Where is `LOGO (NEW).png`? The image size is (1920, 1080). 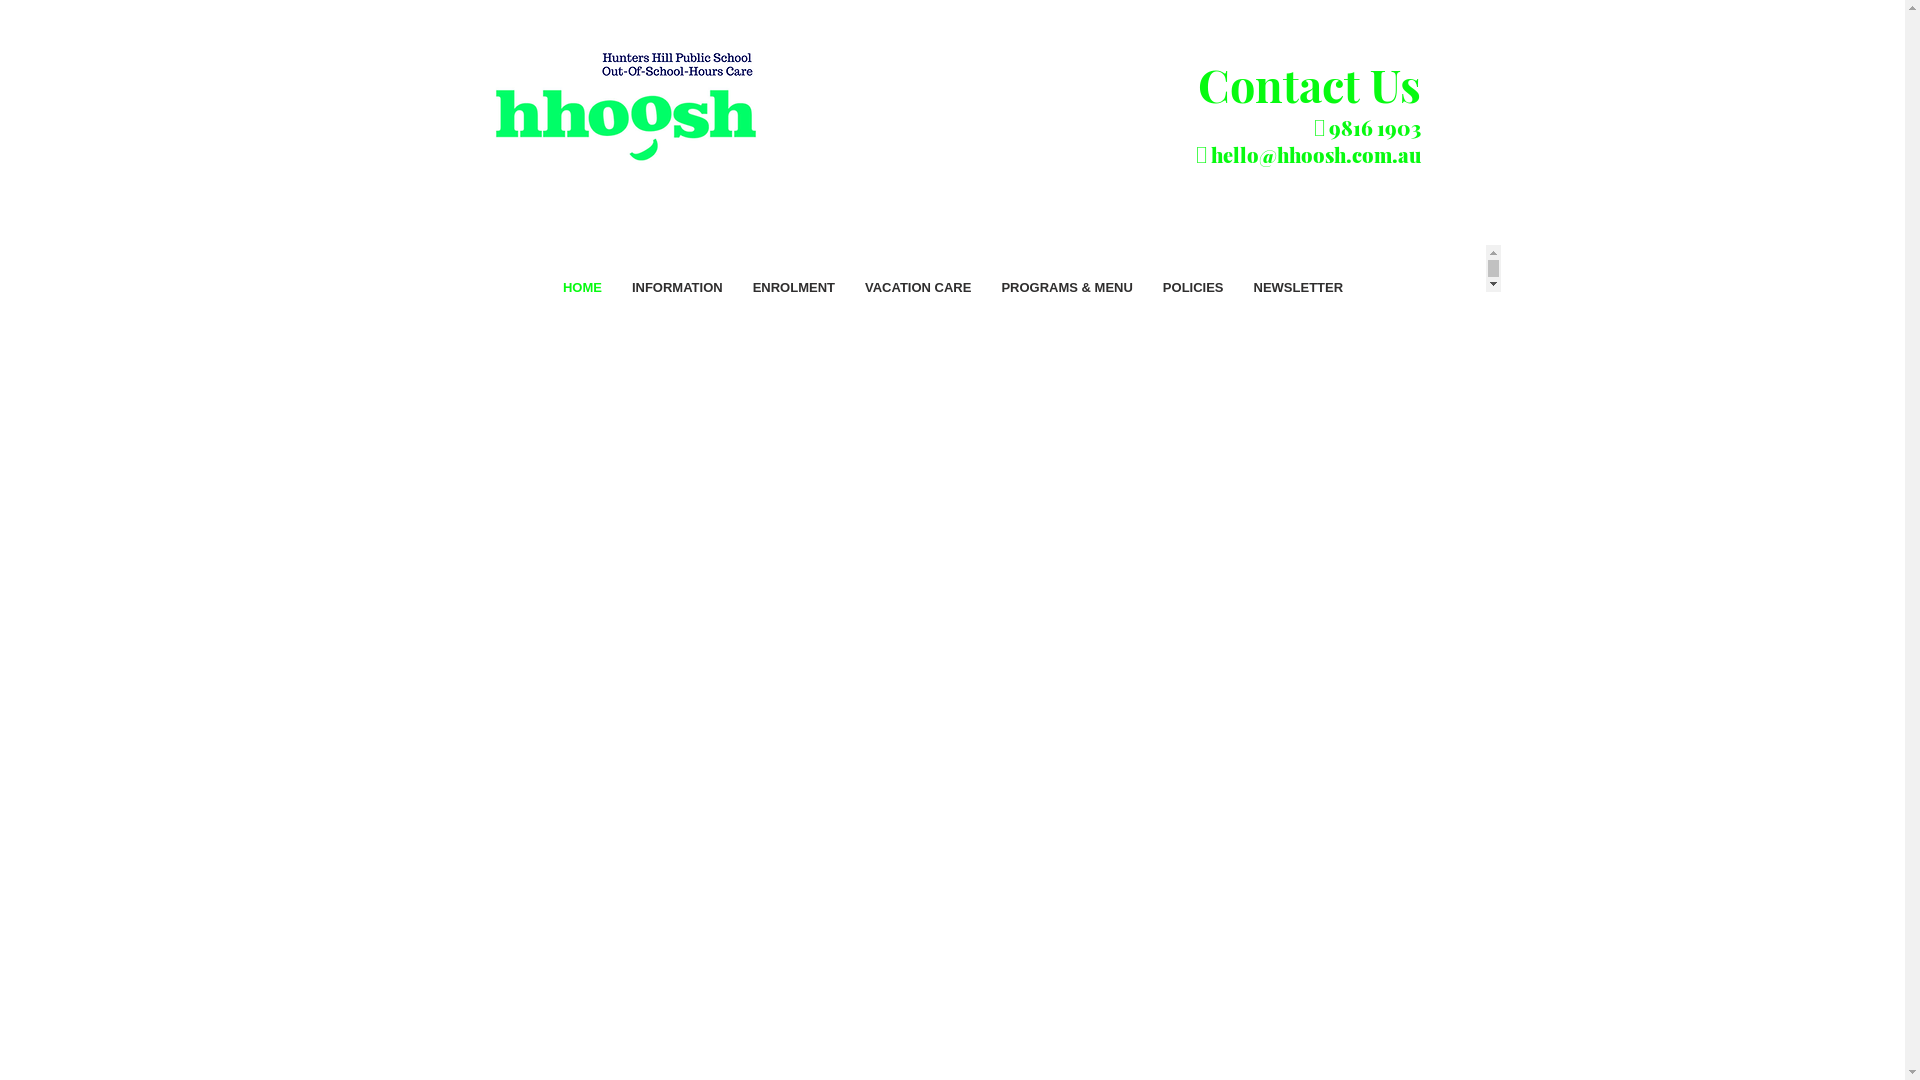 LOGO (NEW).png is located at coordinates (626, 111).